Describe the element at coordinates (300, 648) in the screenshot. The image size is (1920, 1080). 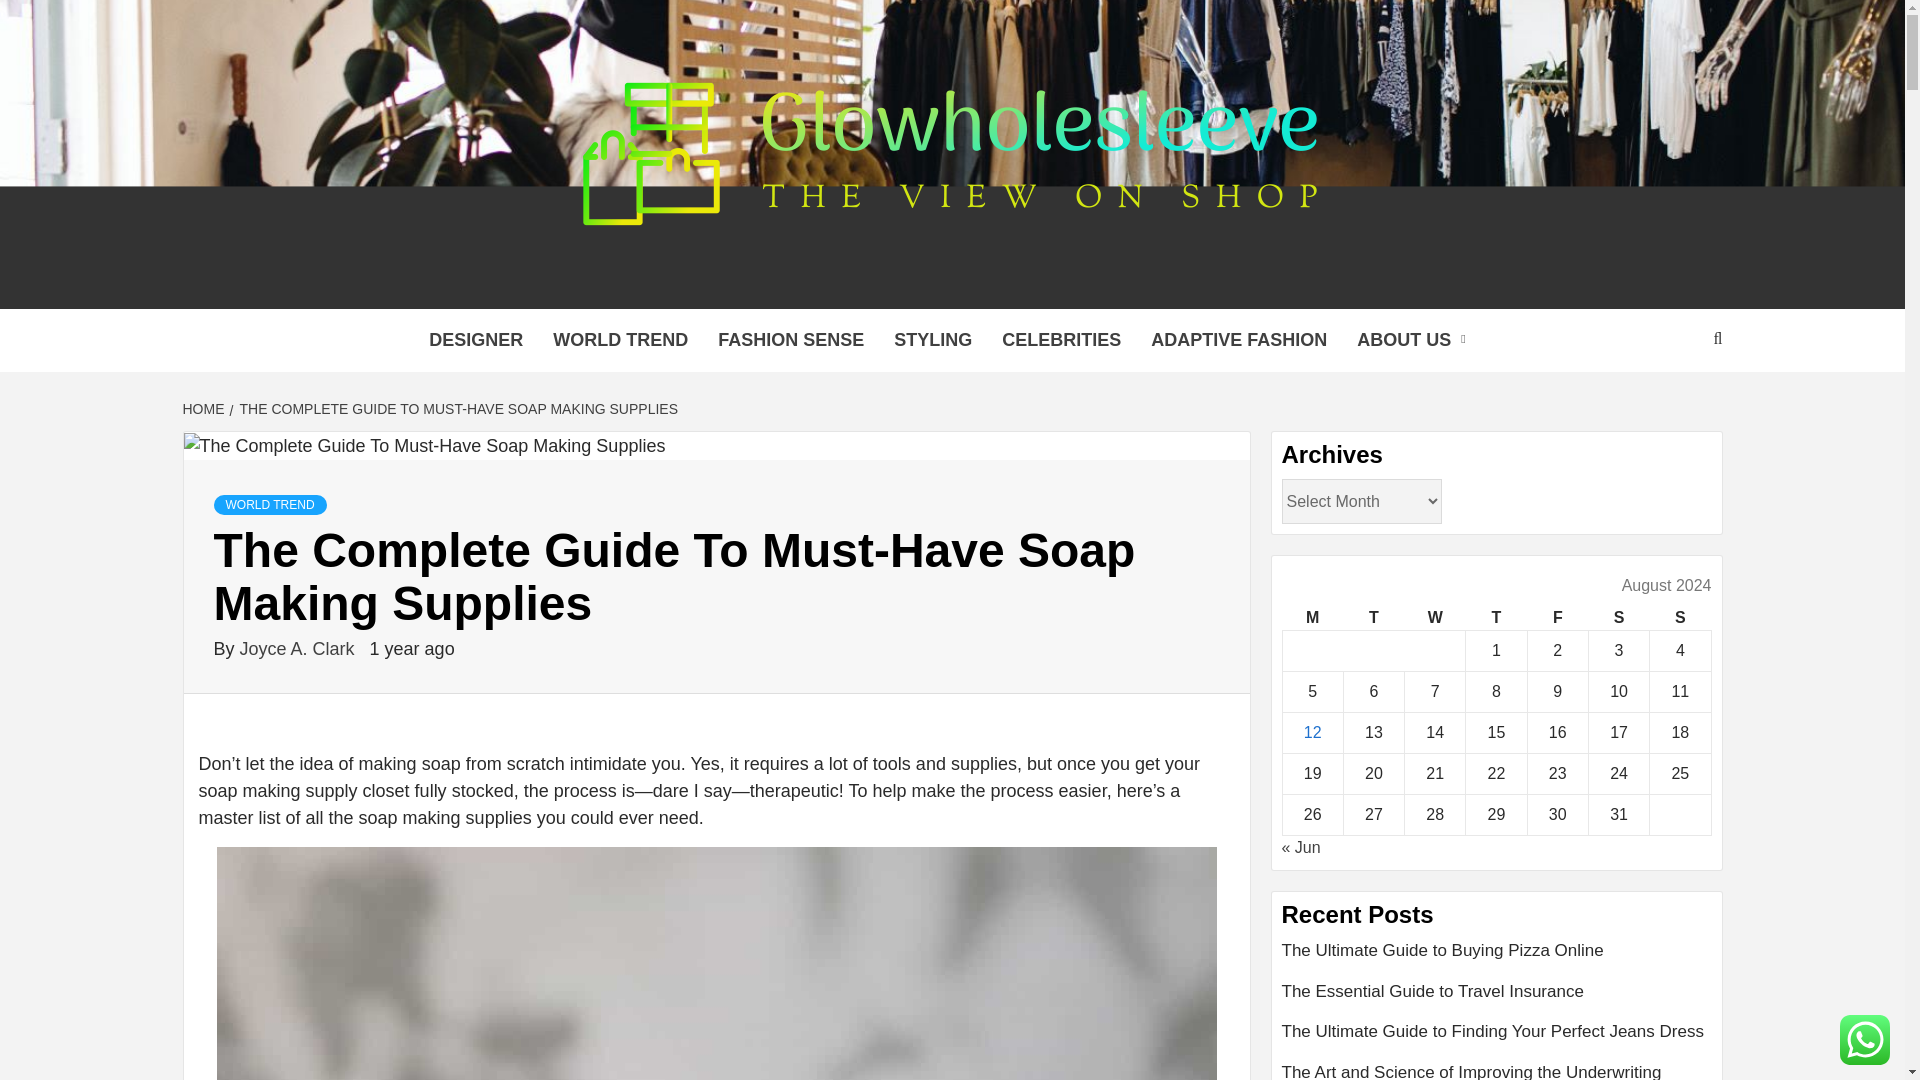
I see `Joyce A. Clark` at that location.